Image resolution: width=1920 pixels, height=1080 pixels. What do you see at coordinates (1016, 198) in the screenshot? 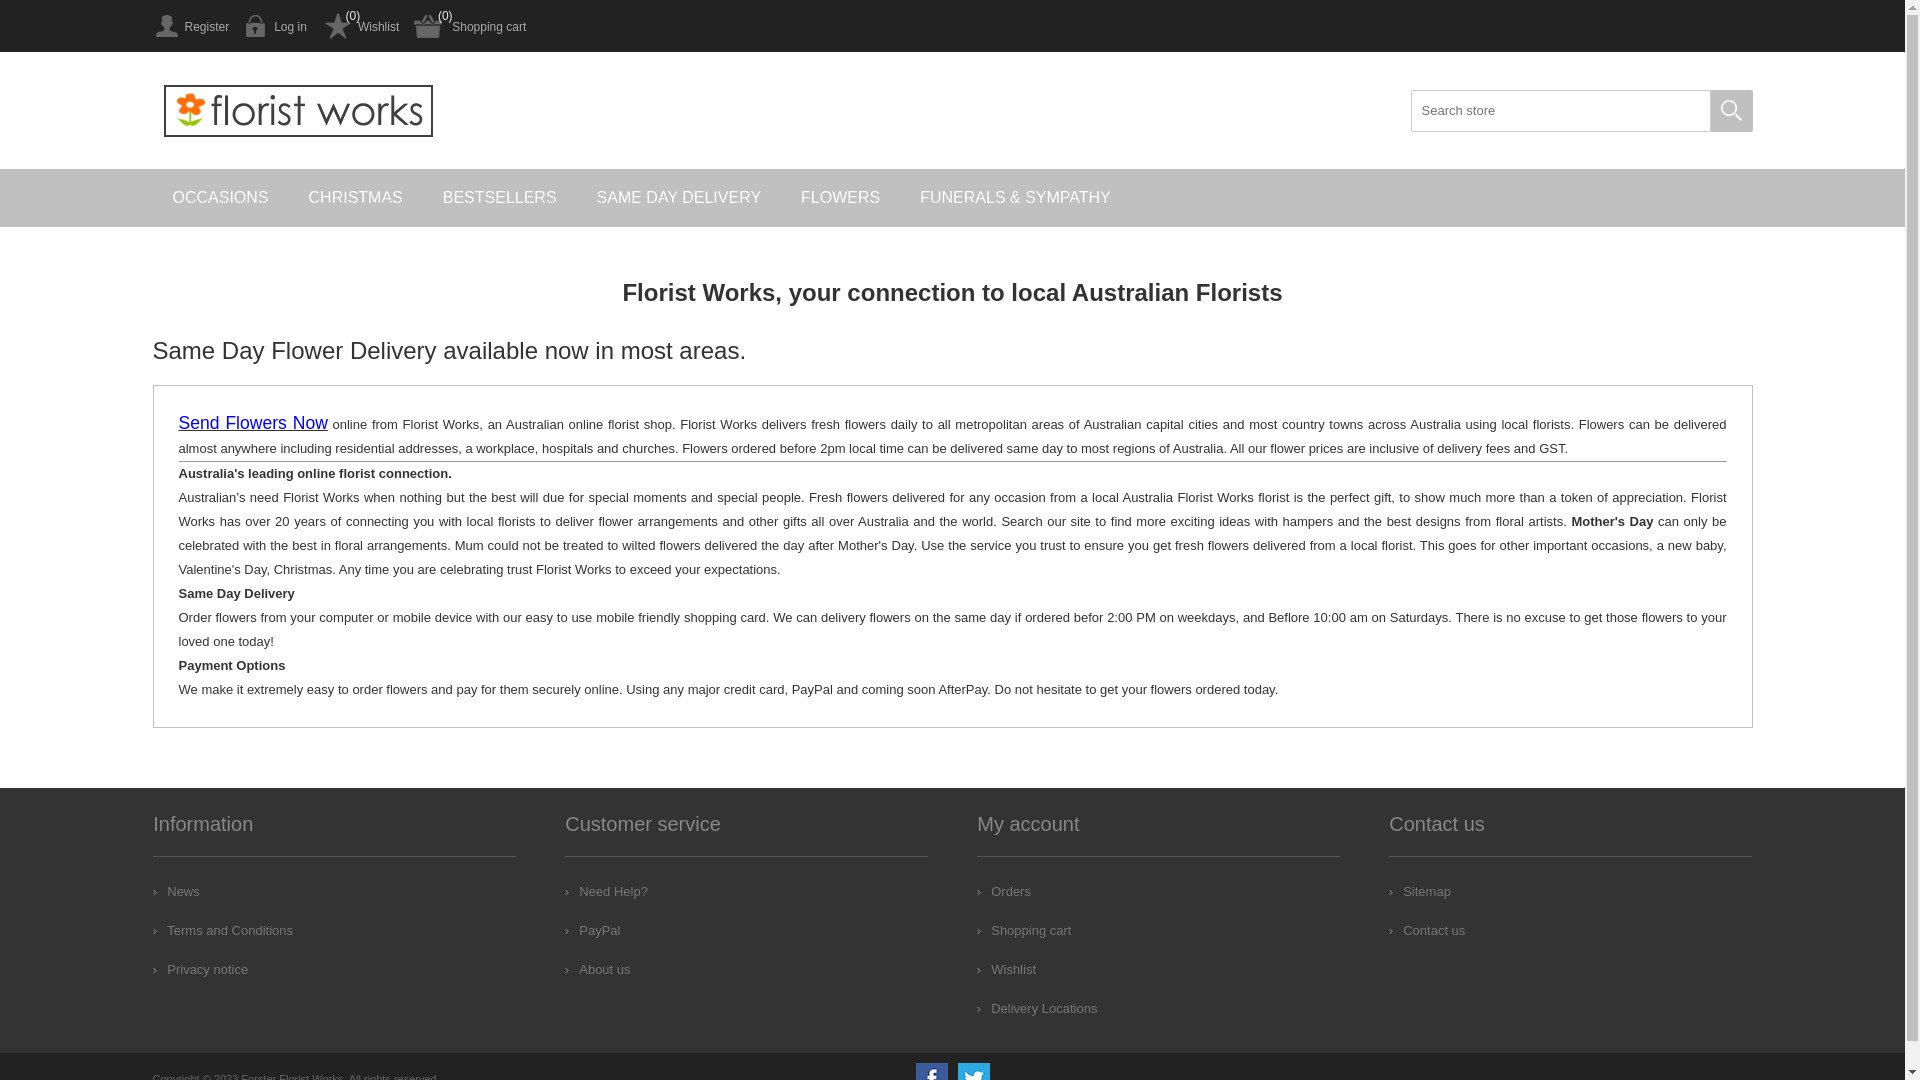
I see `FUNERALS & SYMPATHY` at bounding box center [1016, 198].